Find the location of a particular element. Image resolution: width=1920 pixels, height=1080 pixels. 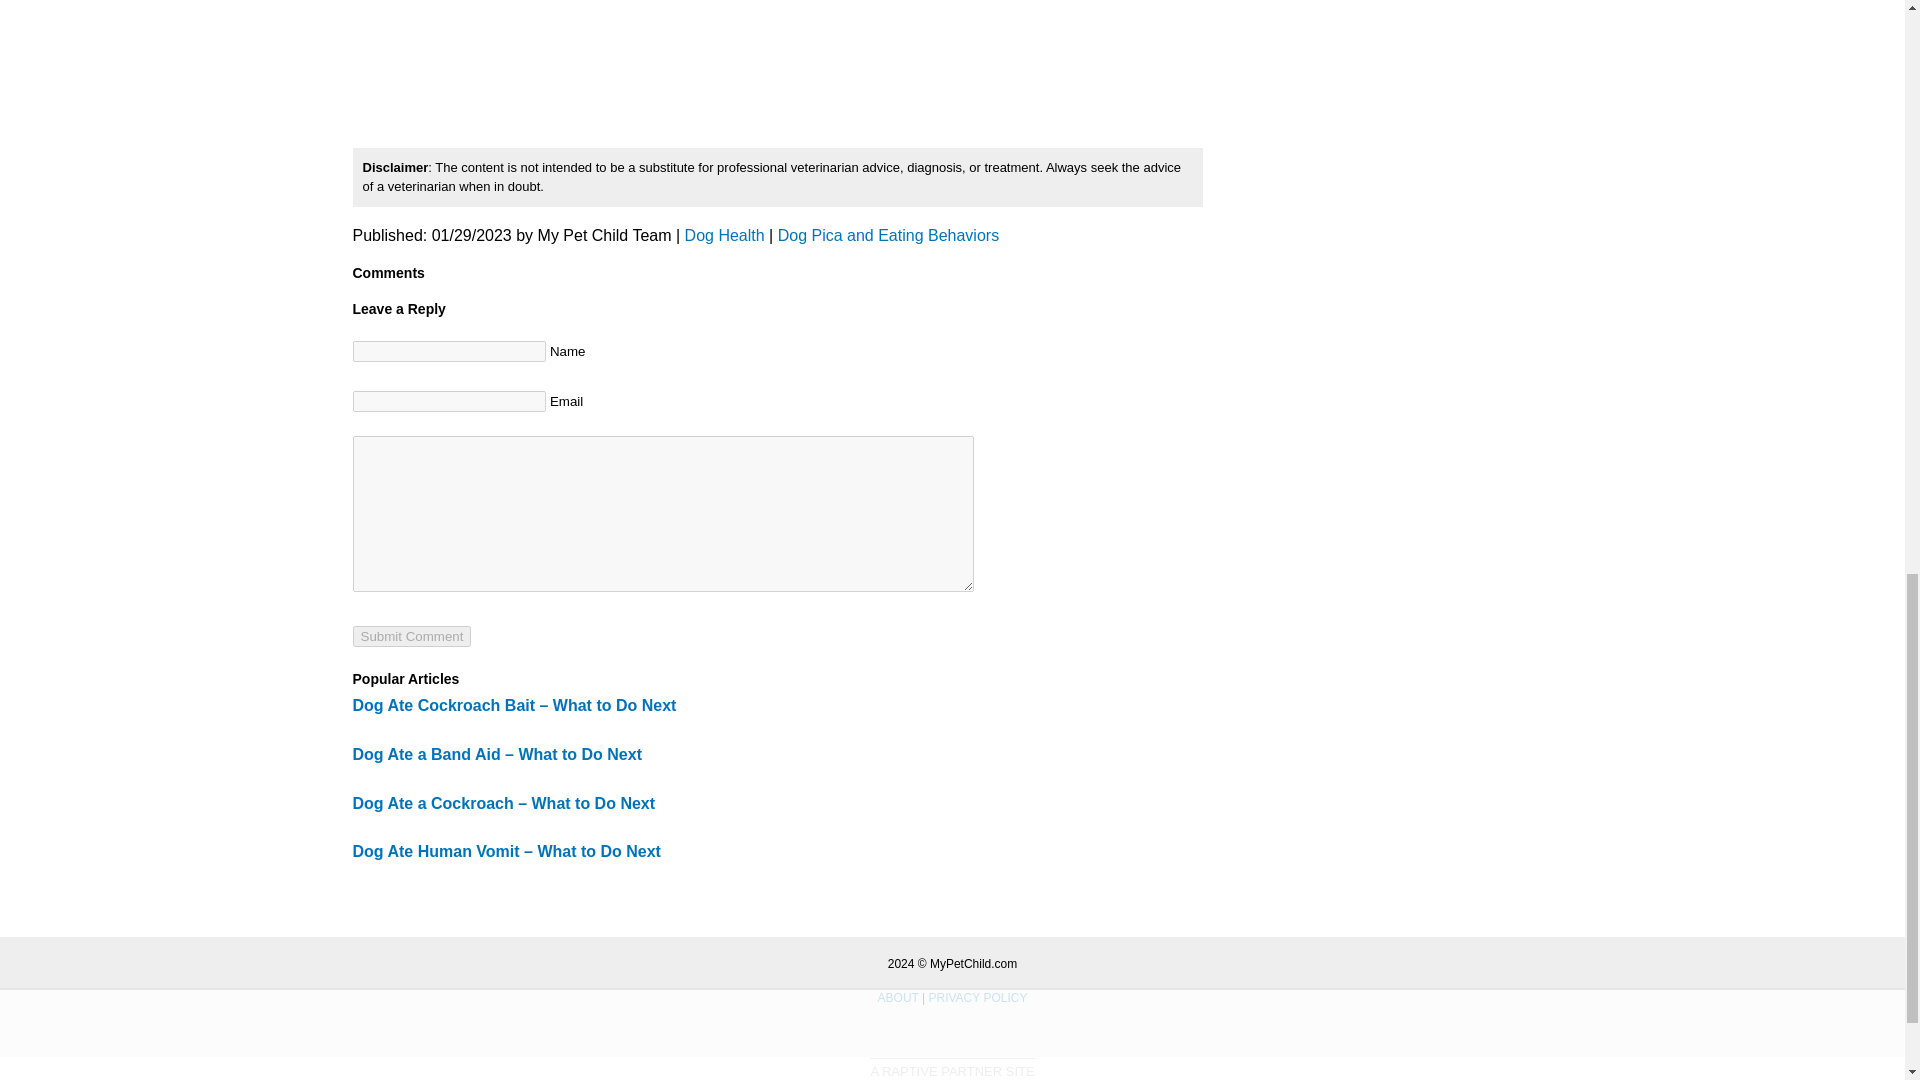

Dog Health is located at coordinates (724, 235).